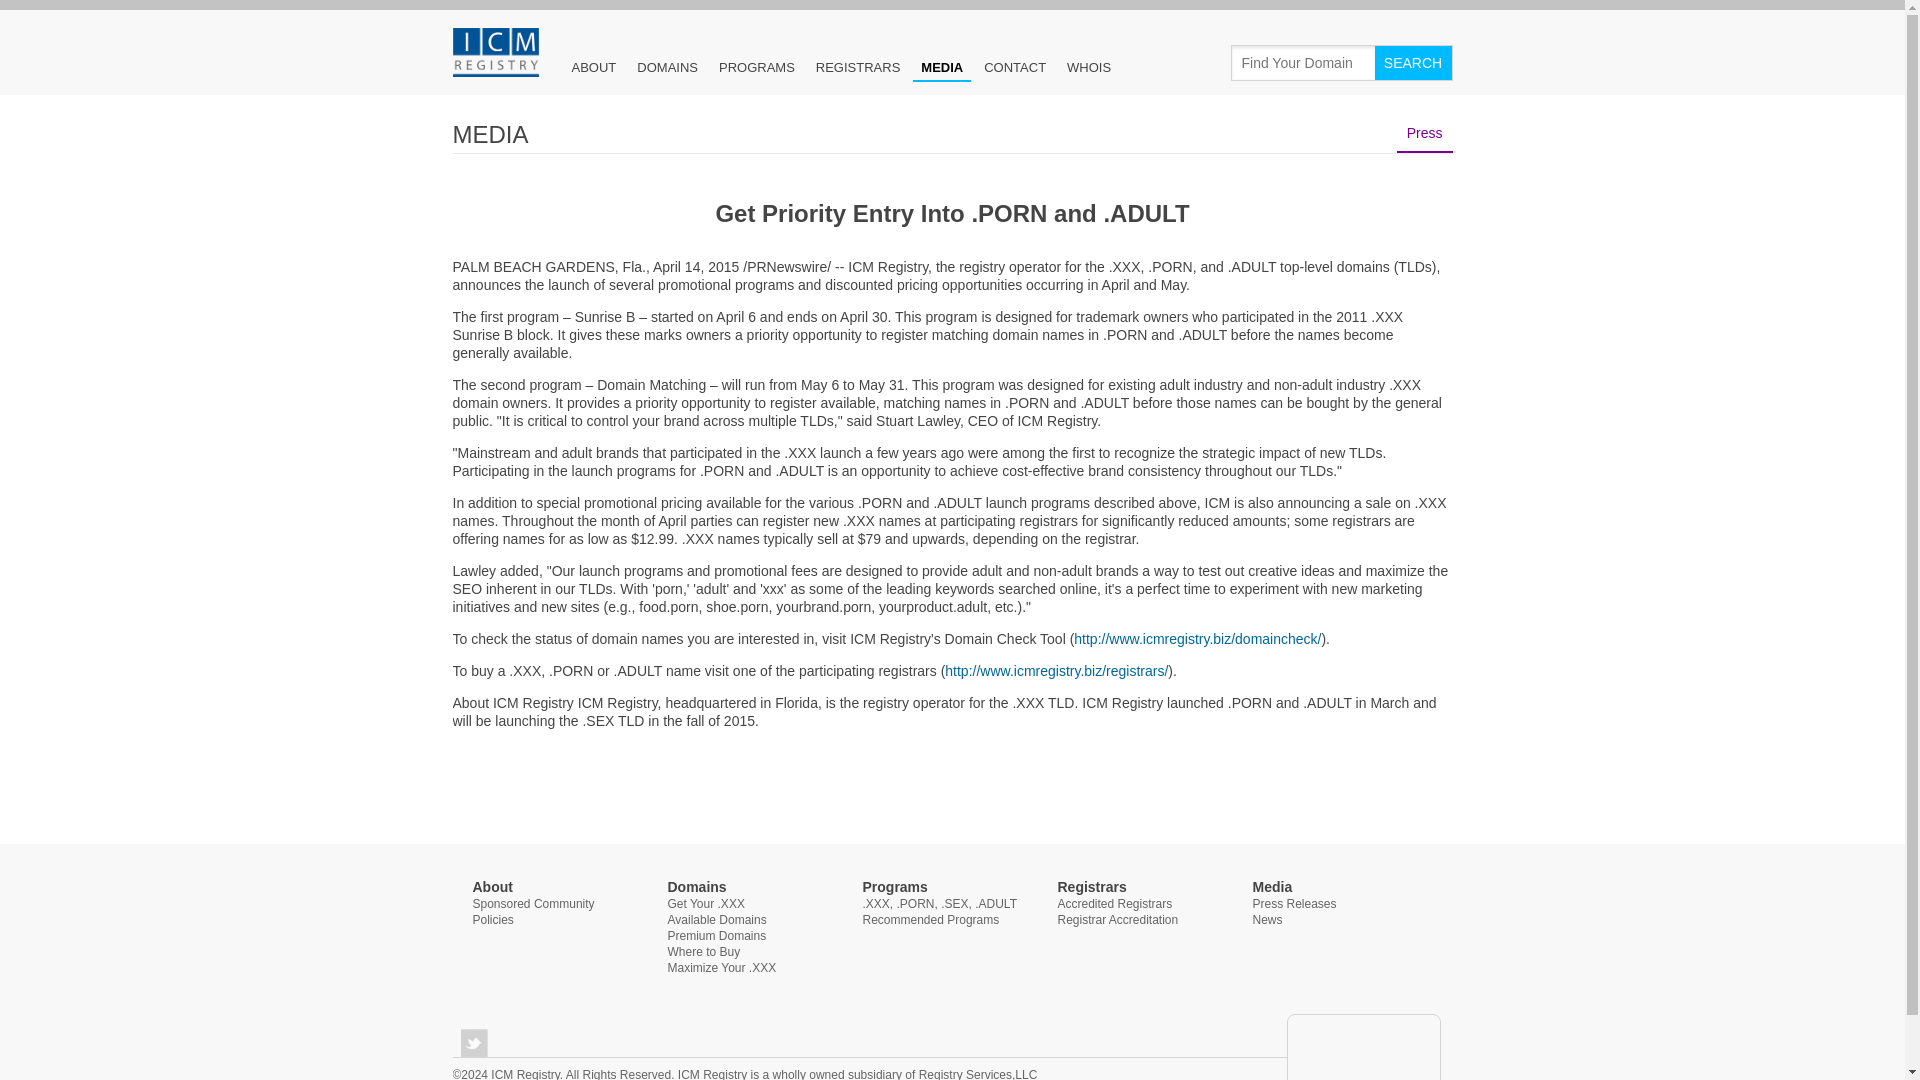  What do you see at coordinates (1425, 133) in the screenshot?
I see `Press` at bounding box center [1425, 133].